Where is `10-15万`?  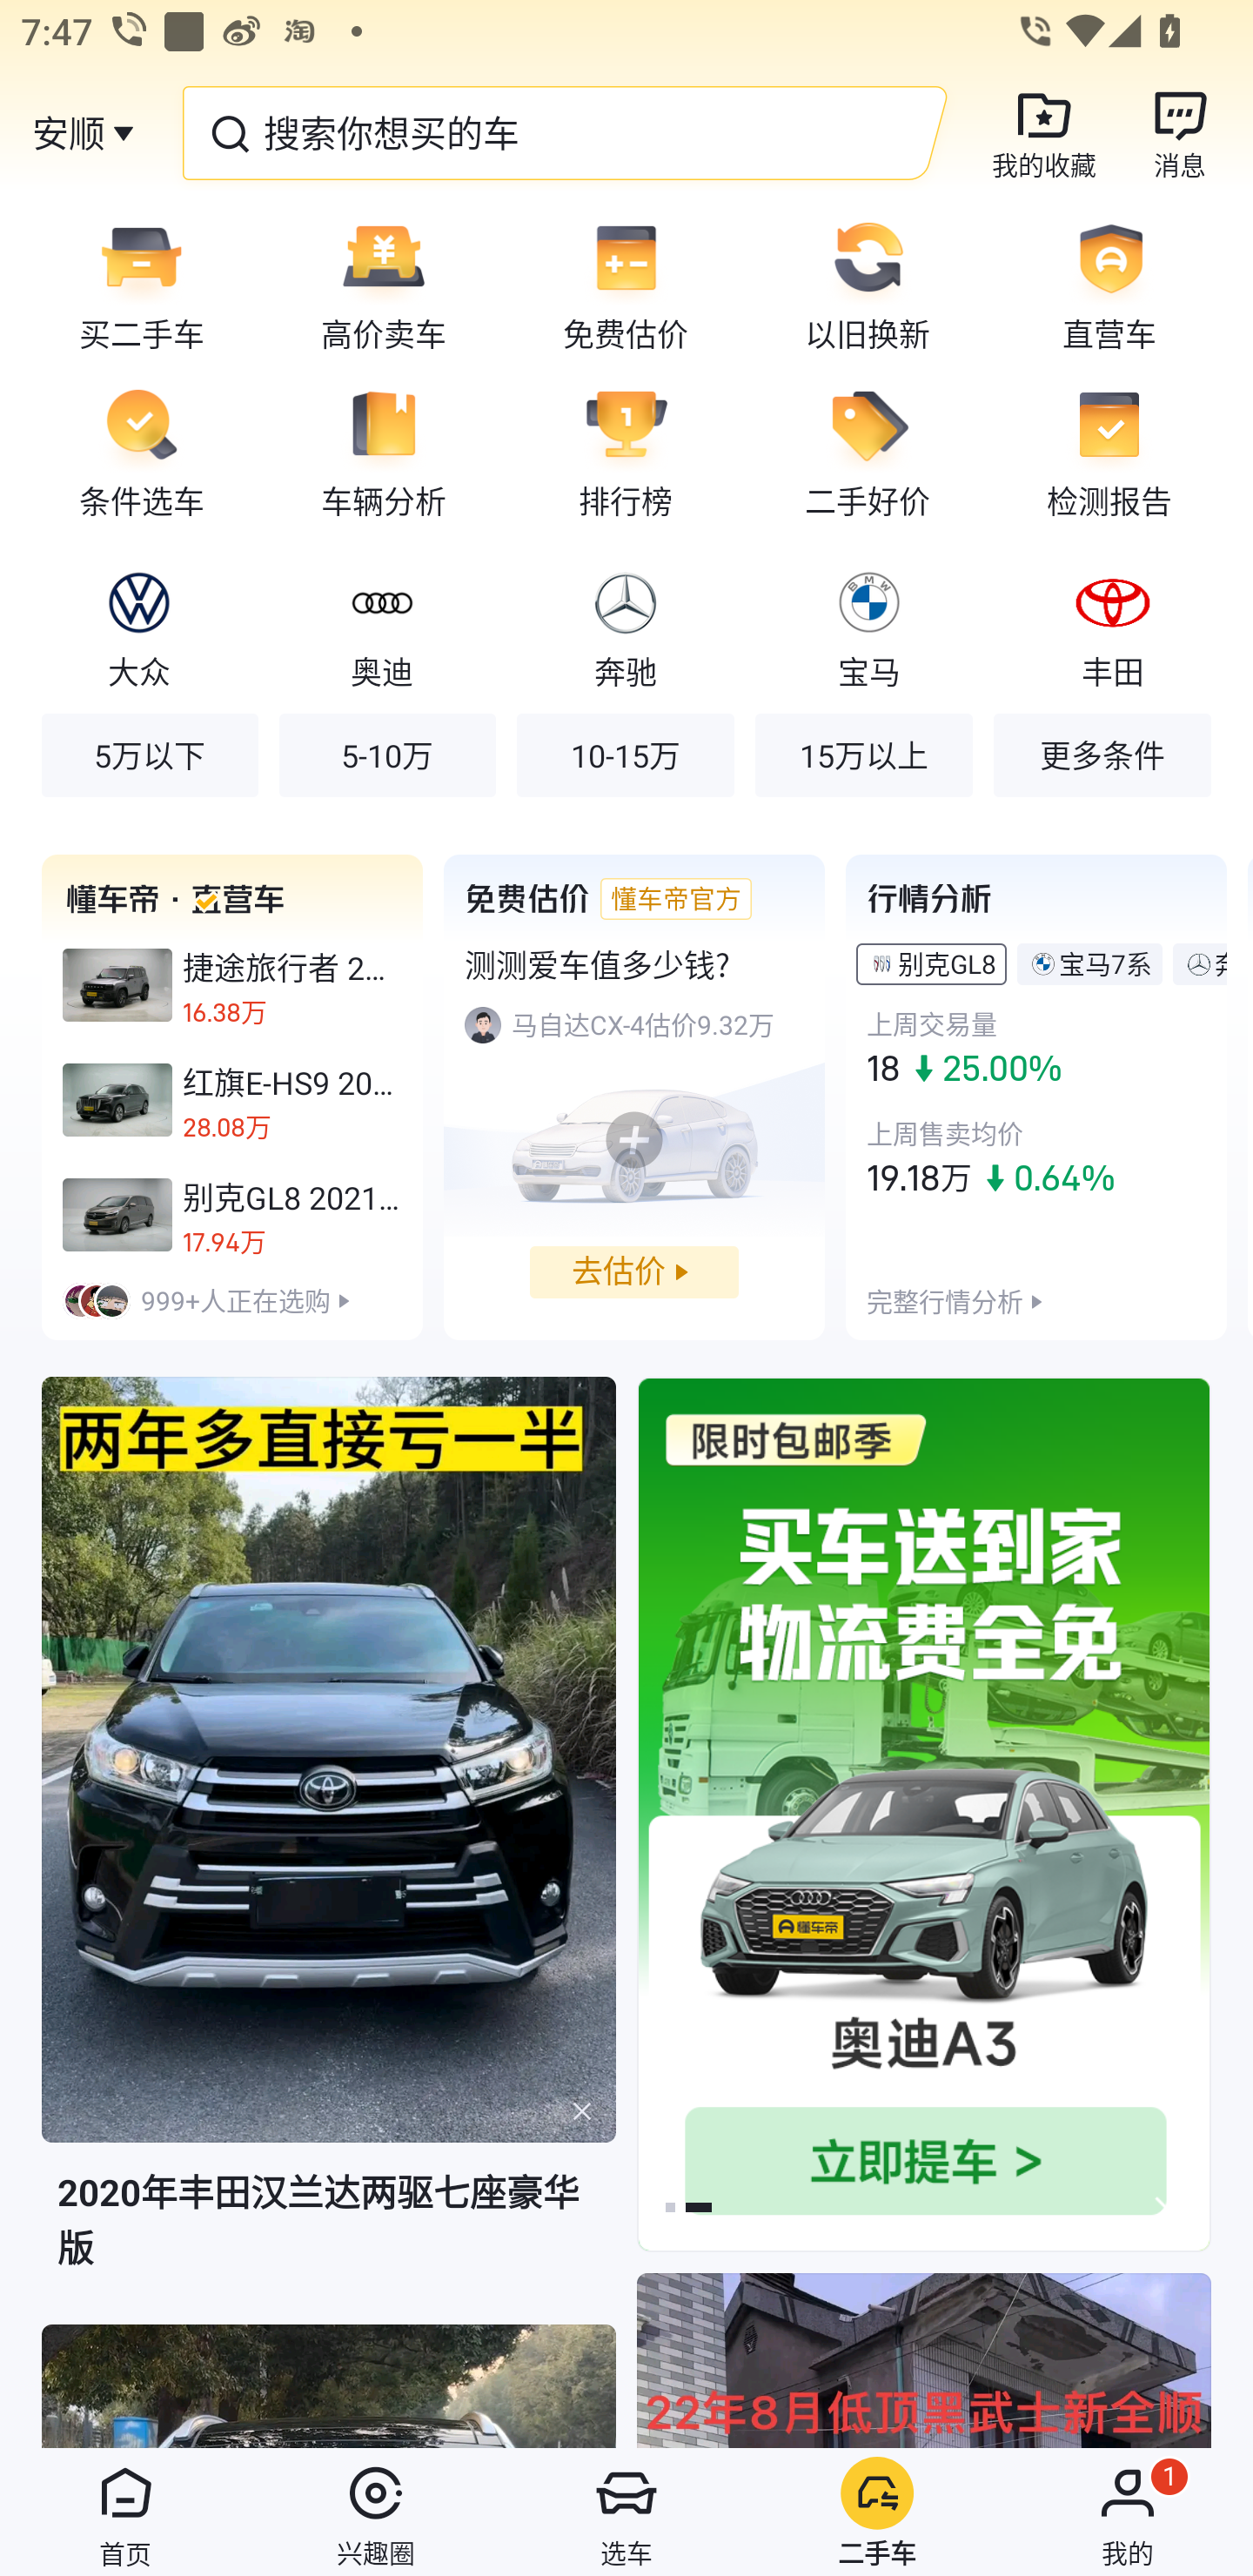
10-15万 is located at coordinates (625, 754).